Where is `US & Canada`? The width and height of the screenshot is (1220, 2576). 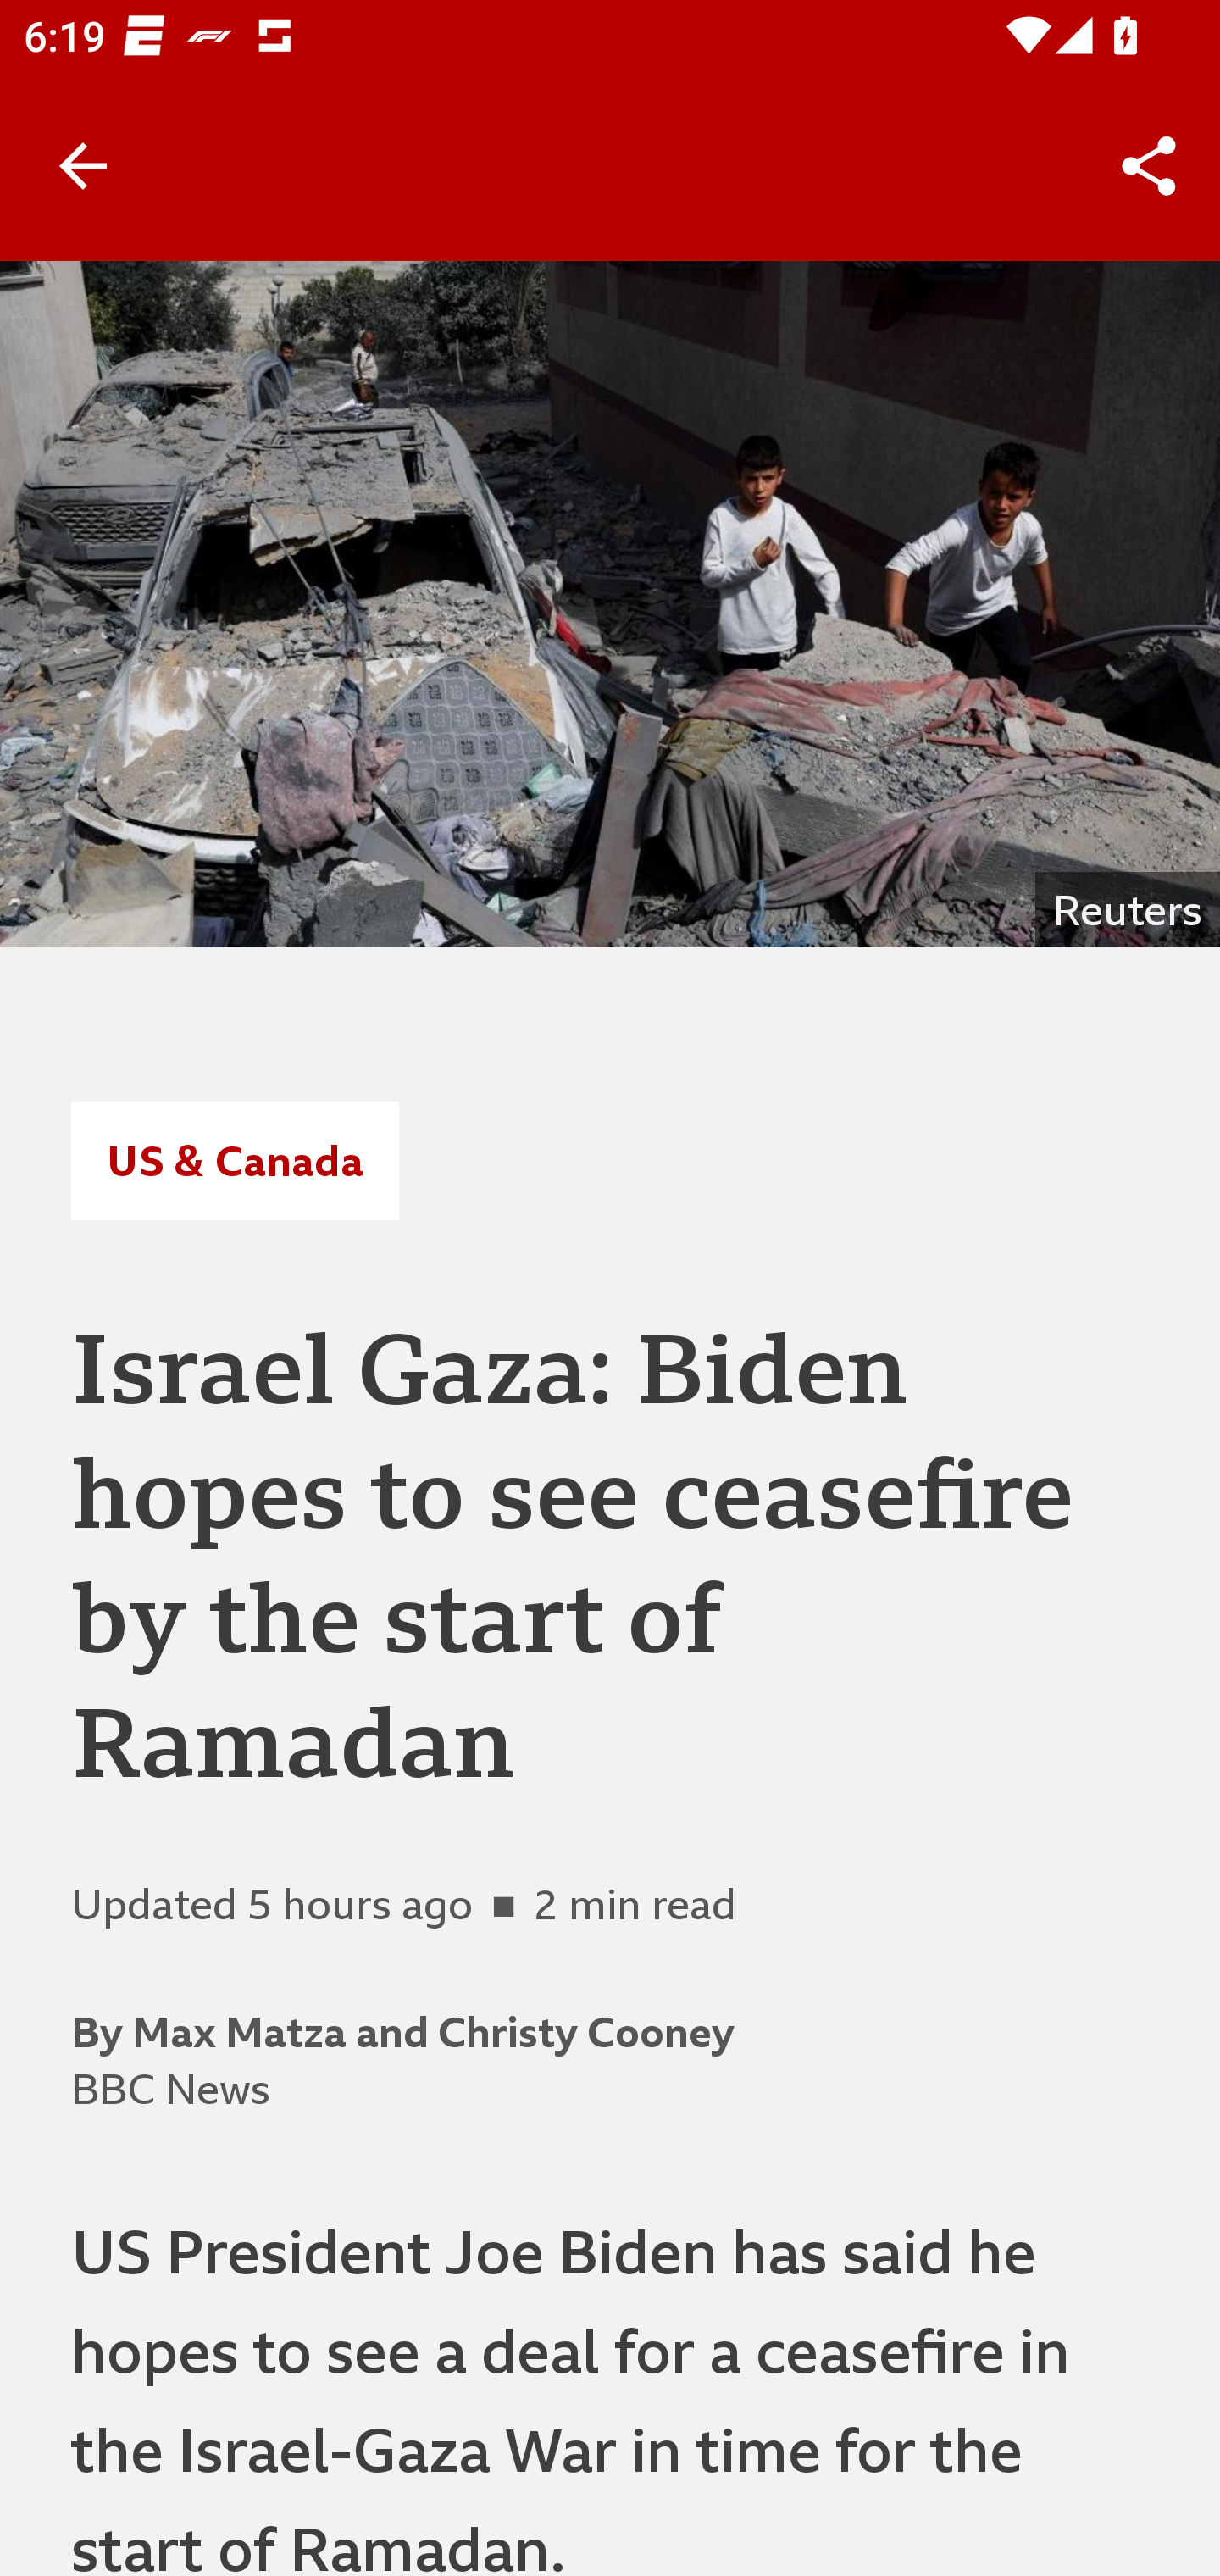
US & Canada is located at coordinates (234, 1160).